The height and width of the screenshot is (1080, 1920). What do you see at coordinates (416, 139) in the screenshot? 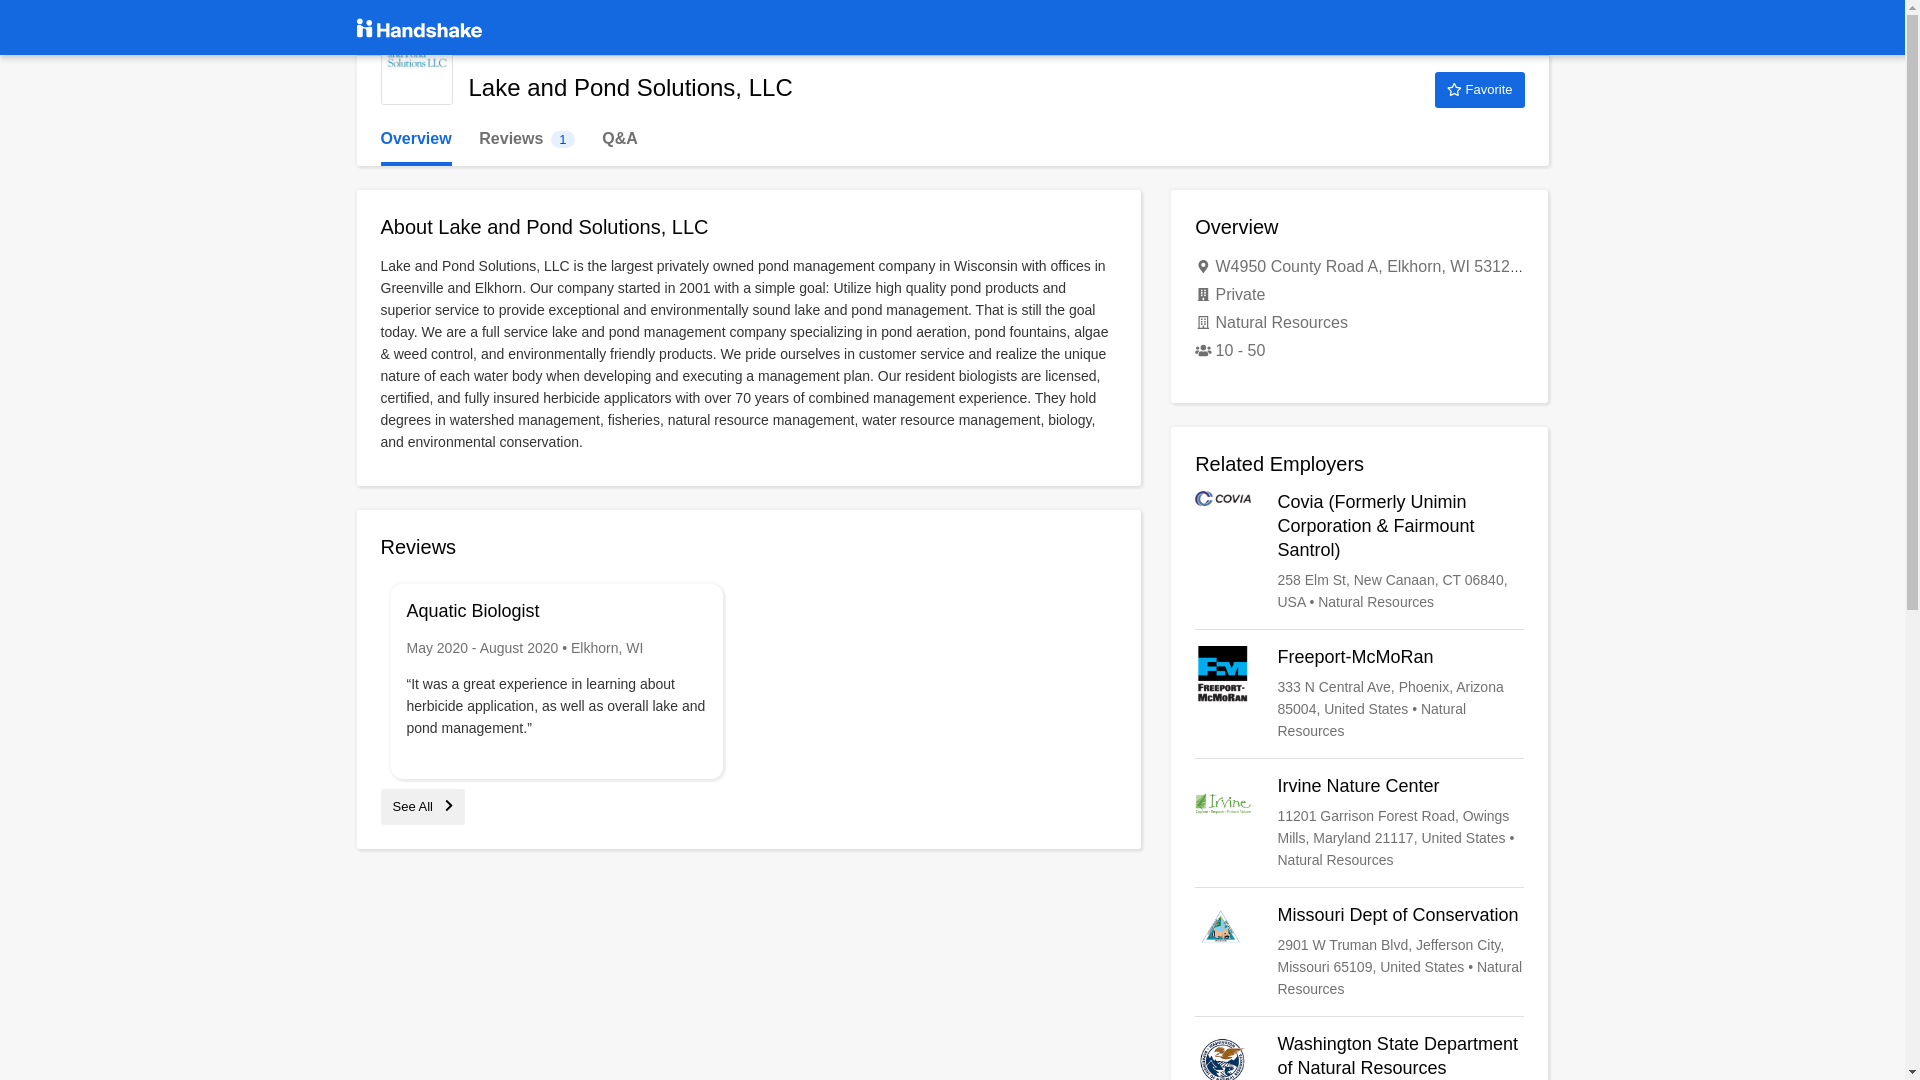
I see `Overview` at bounding box center [416, 139].